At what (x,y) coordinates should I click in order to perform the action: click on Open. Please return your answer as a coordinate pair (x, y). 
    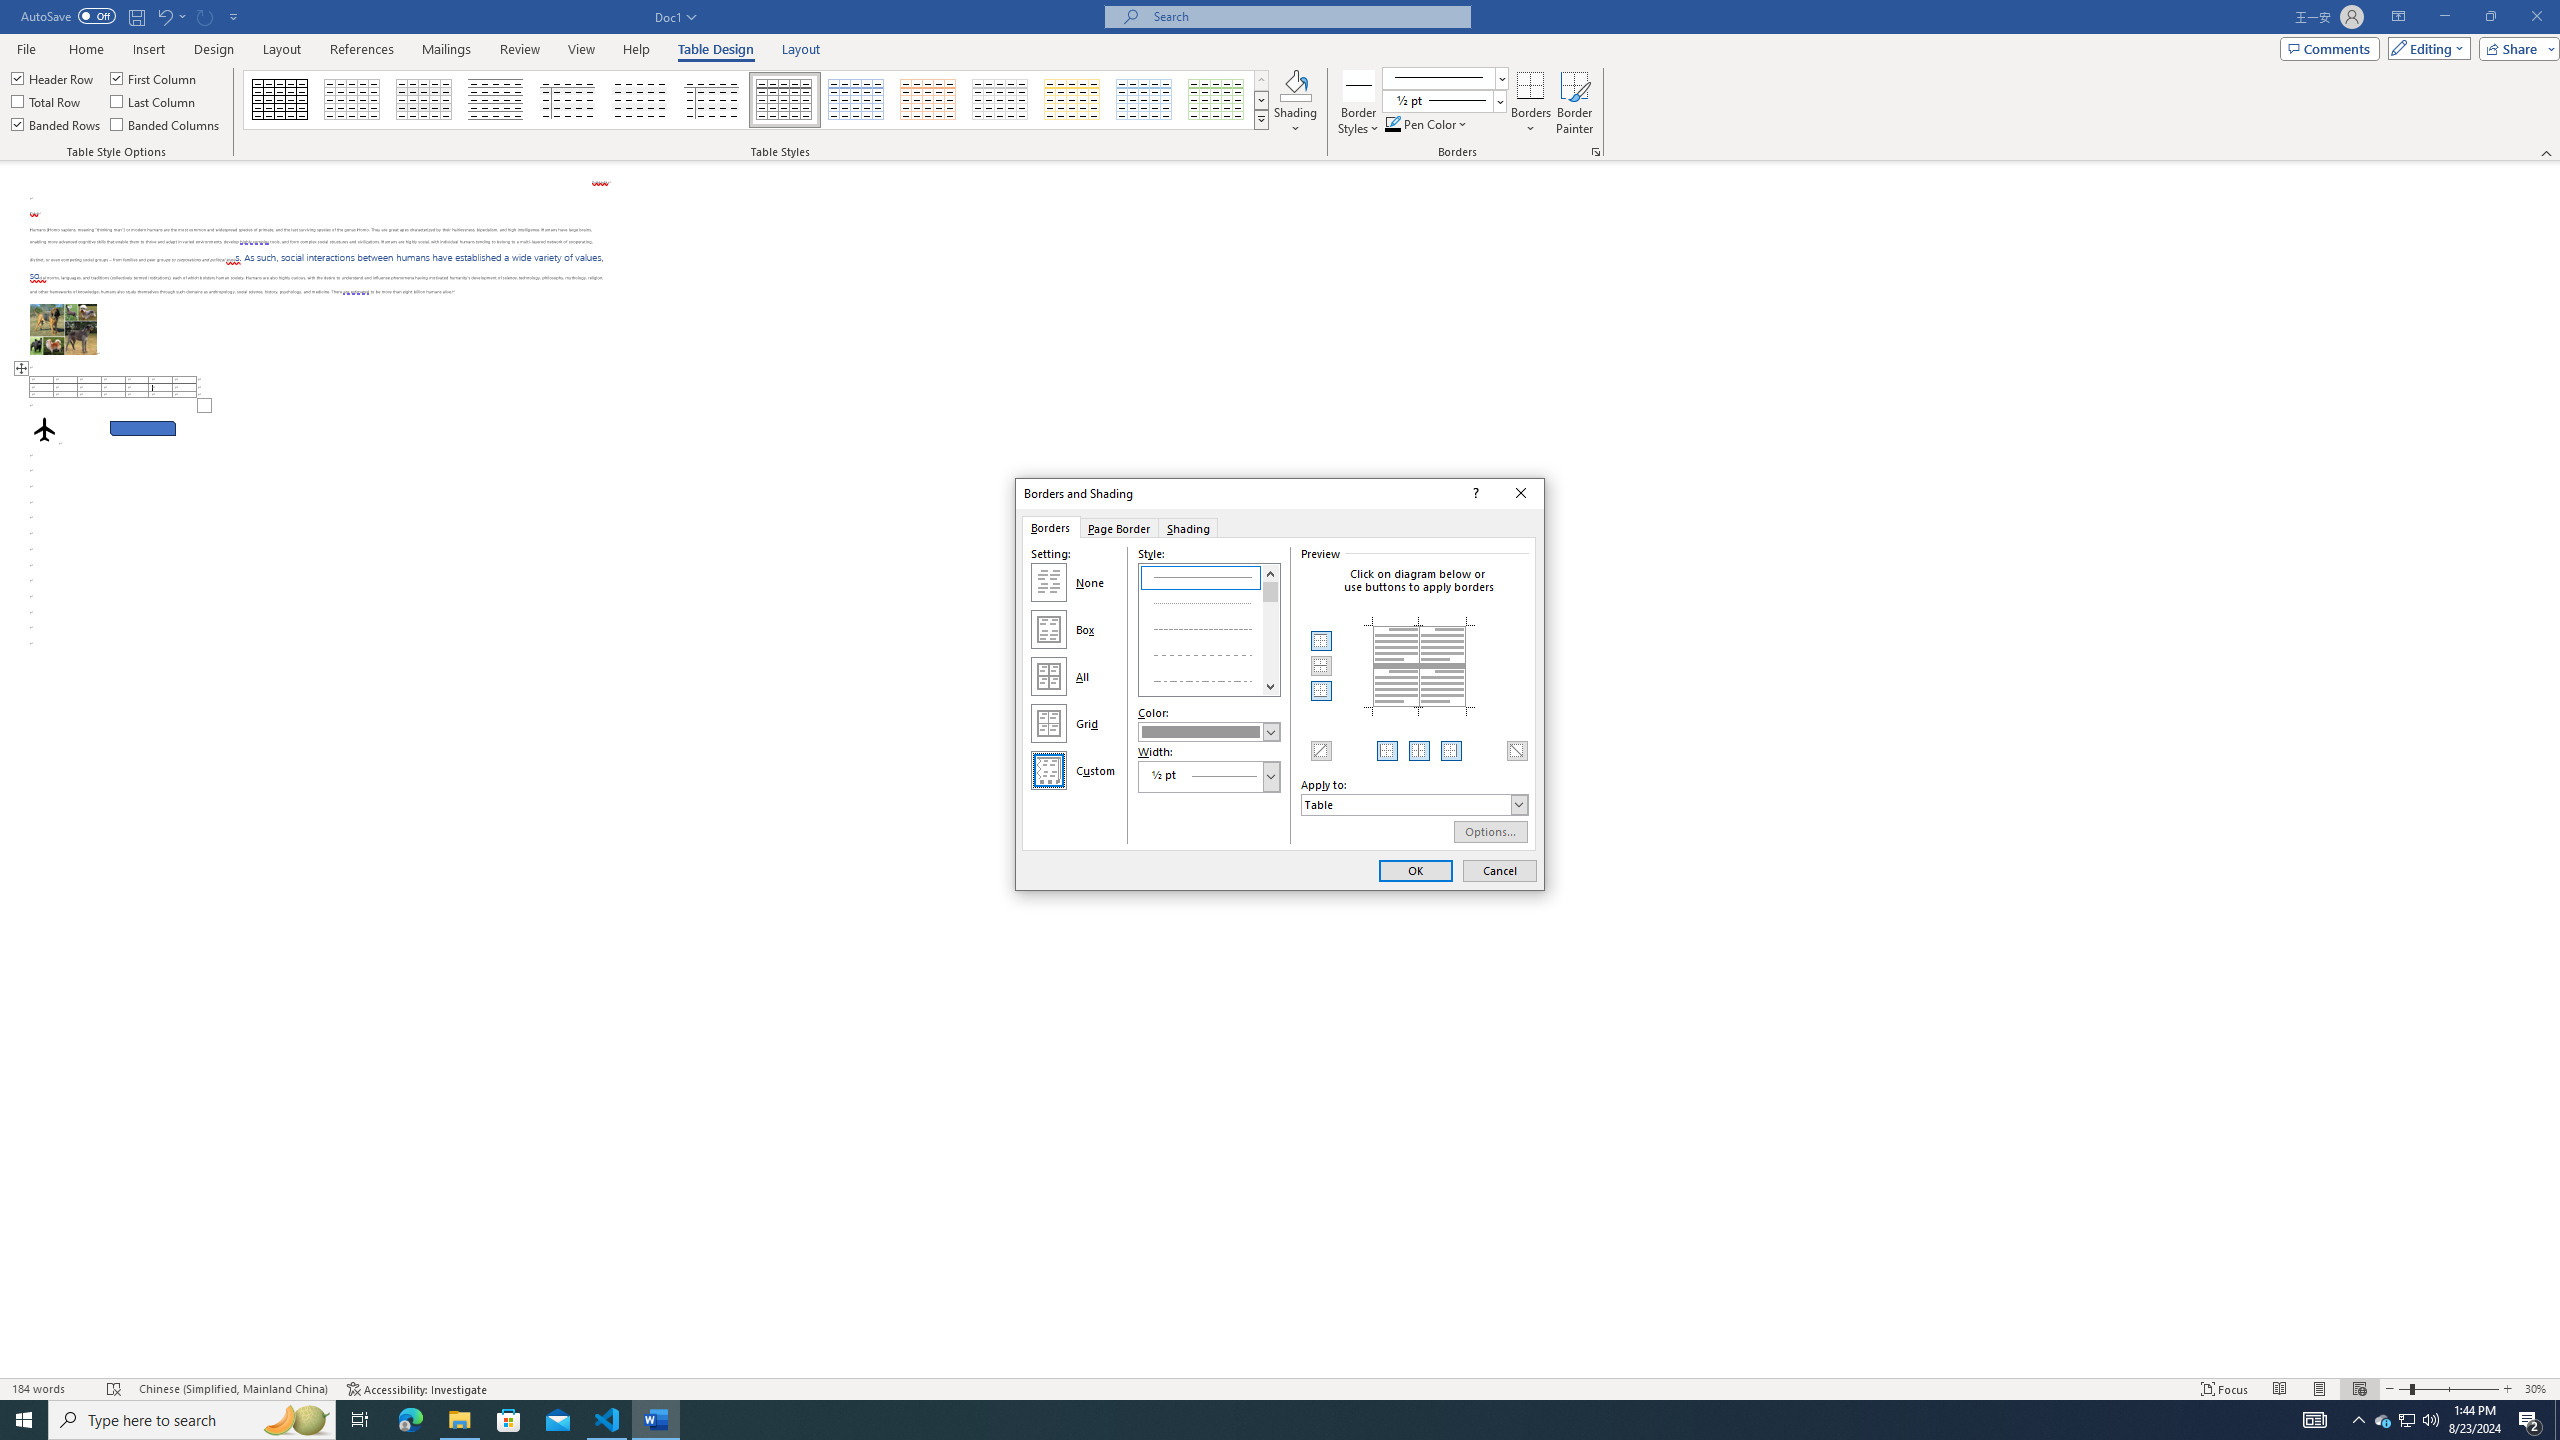
    Looking at the image, I should click on (1498, 101).